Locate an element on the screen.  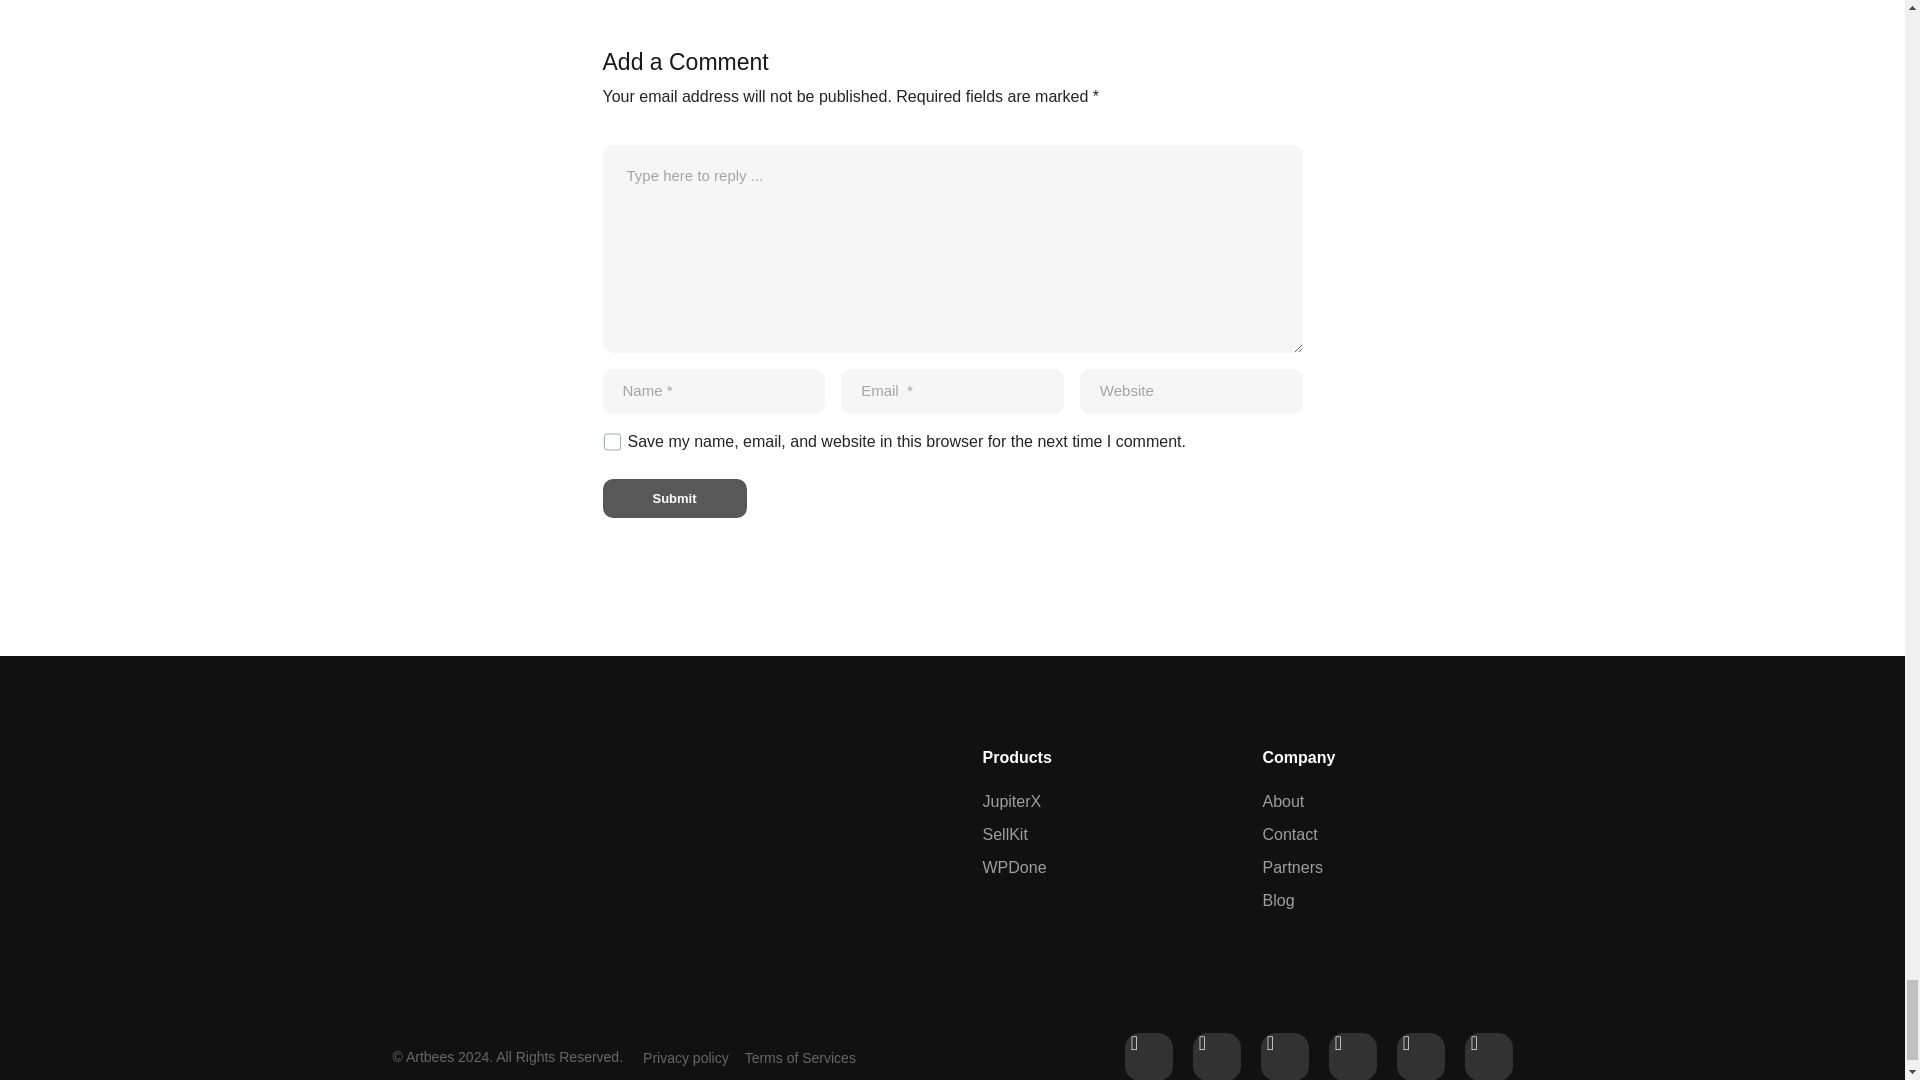
yes is located at coordinates (610, 442).